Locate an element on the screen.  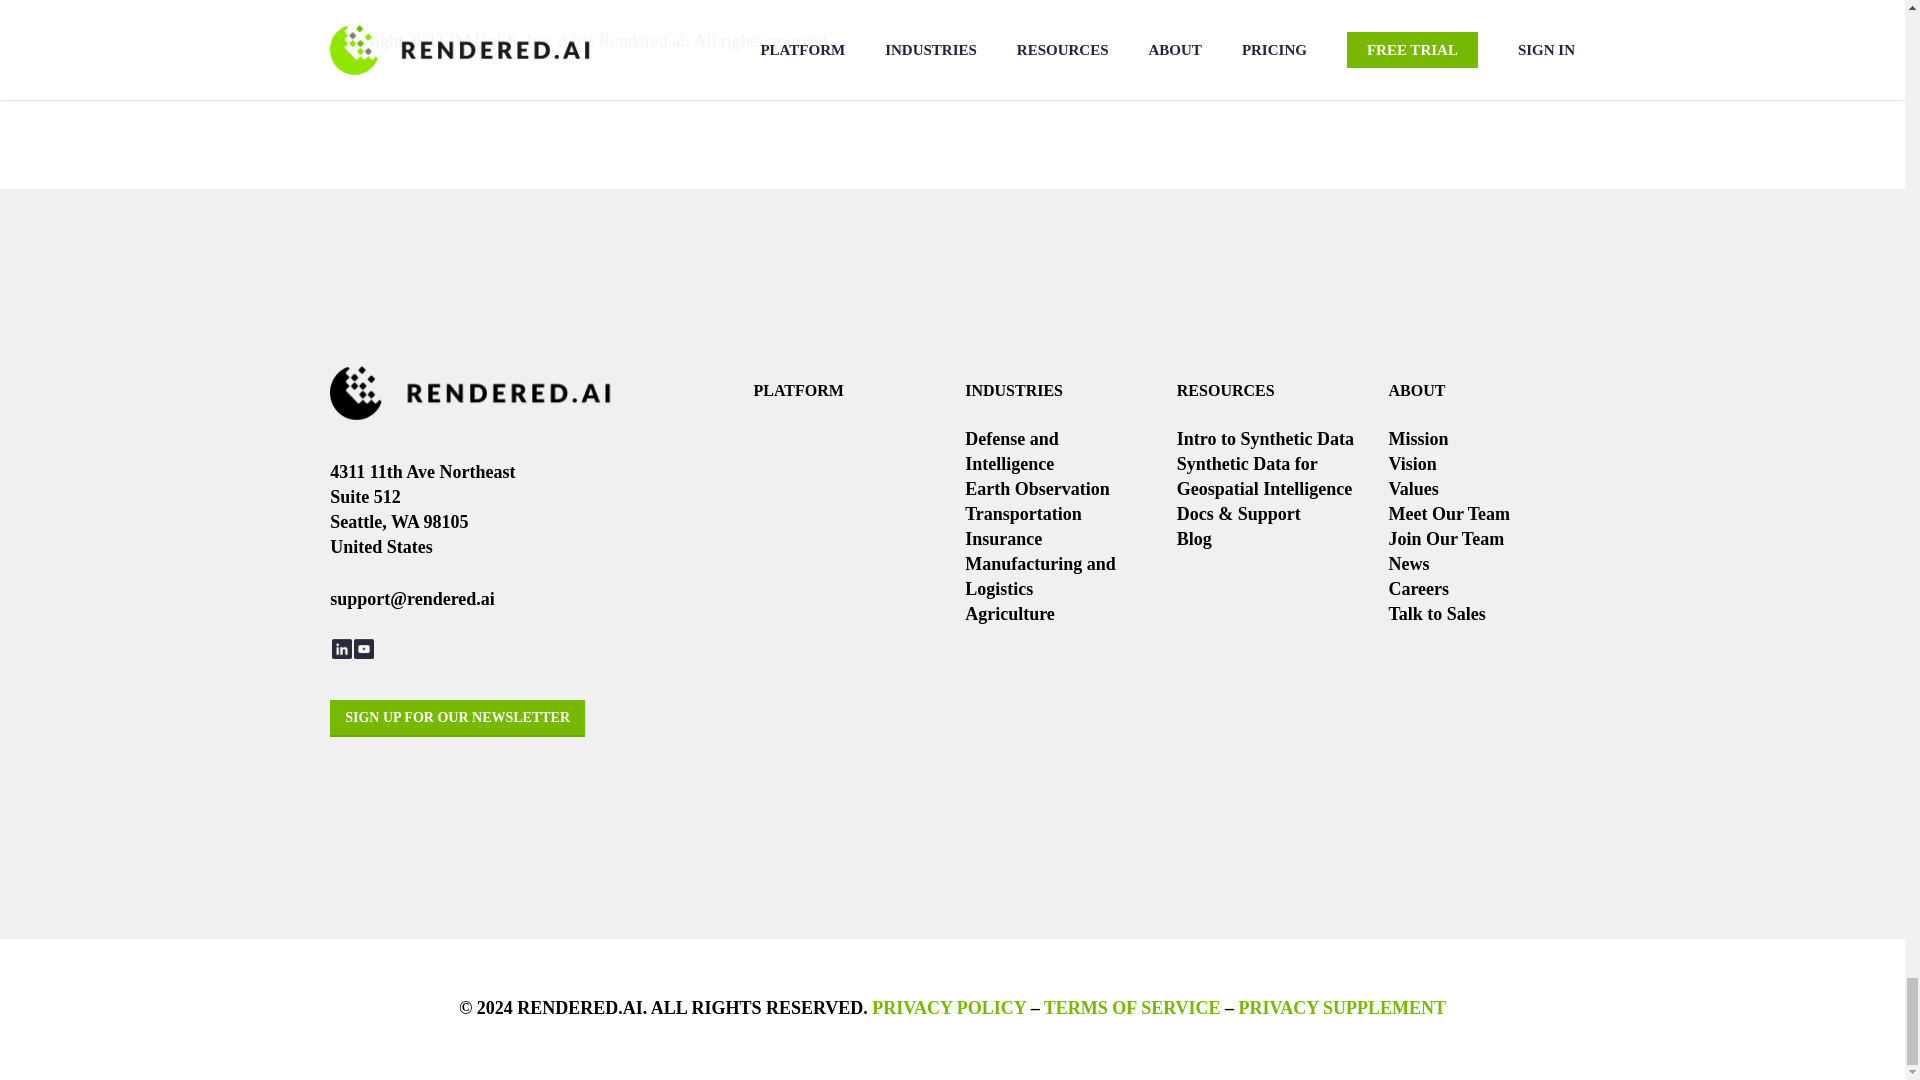
SIGN UP FOR OUR NEWSLETTER is located at coordinates (458, 718).